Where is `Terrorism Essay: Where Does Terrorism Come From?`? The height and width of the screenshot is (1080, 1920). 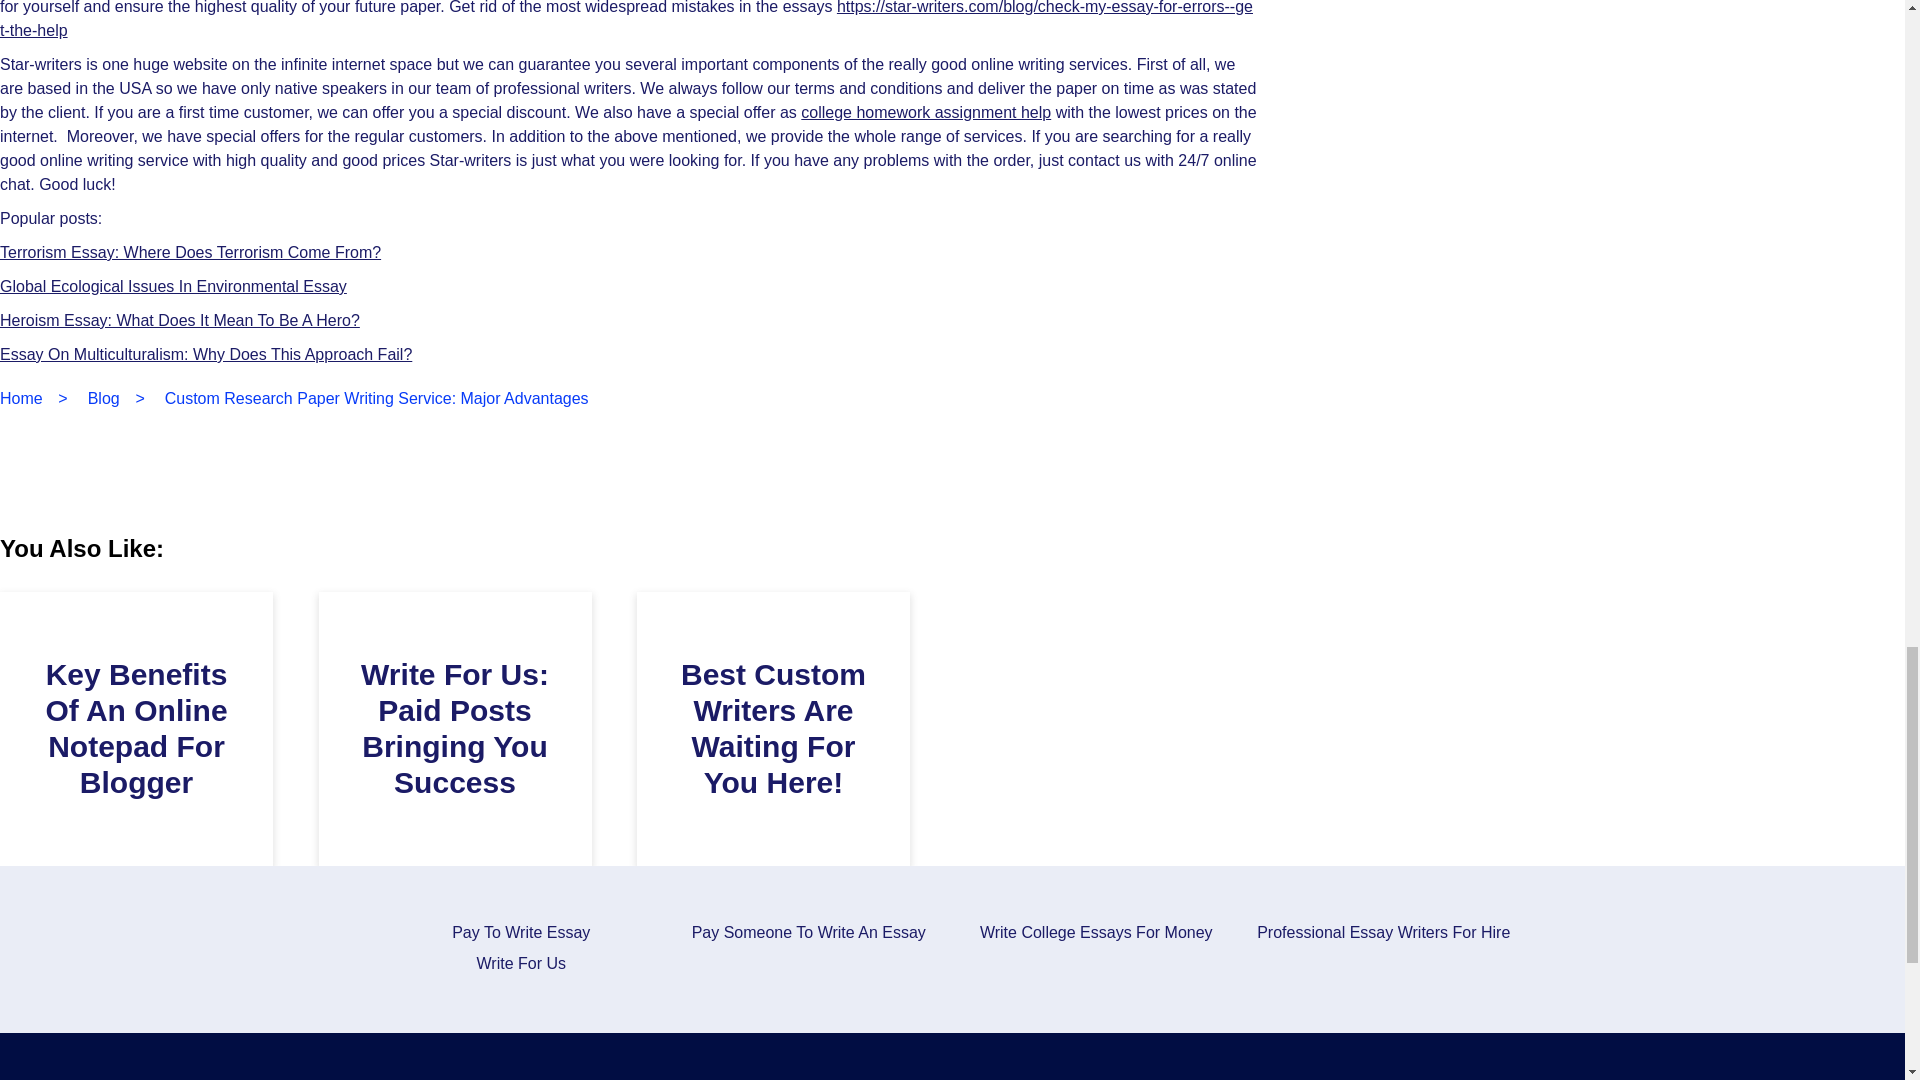
Terrorism Essay: Where Does Terrorism Come From? is located at coordinates (190, 252).